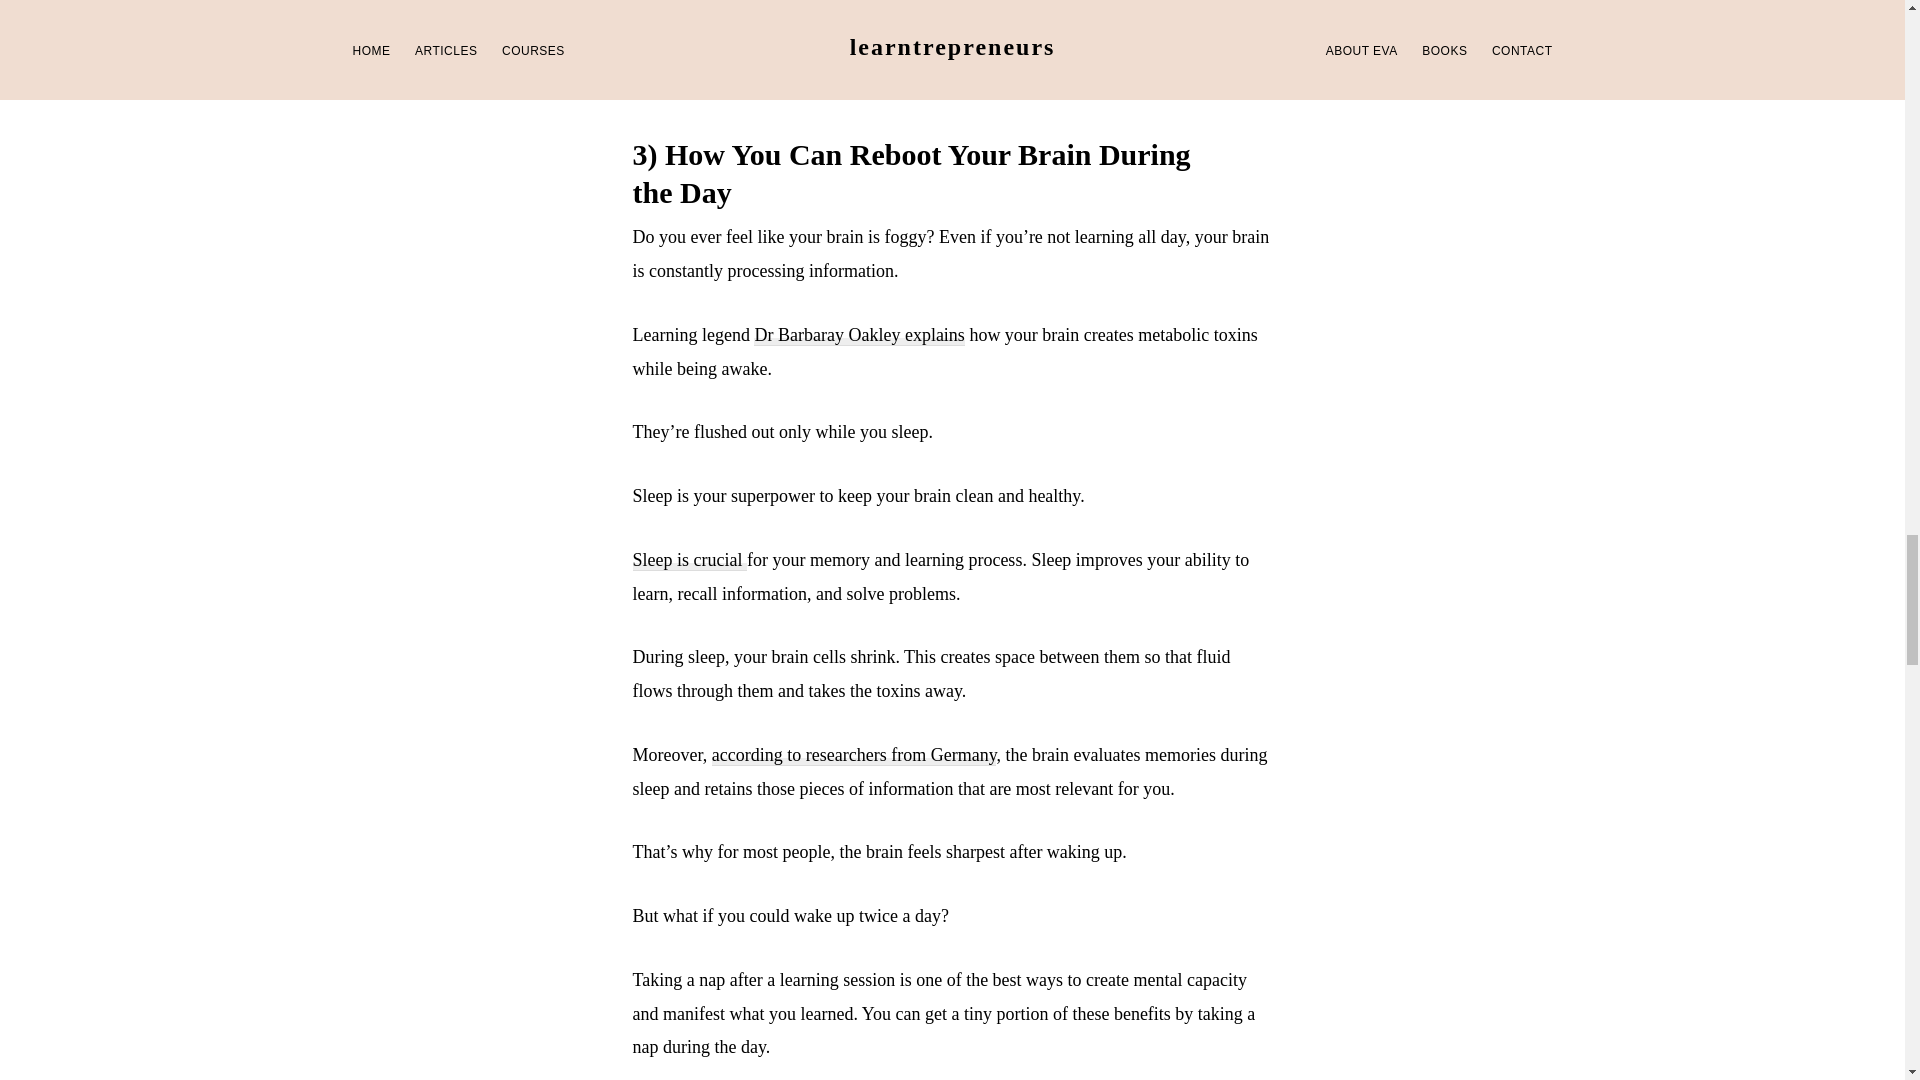 This screenshot has height=1080, width=1920. I want to click on according to researchers from Germany, so click(854, 755).